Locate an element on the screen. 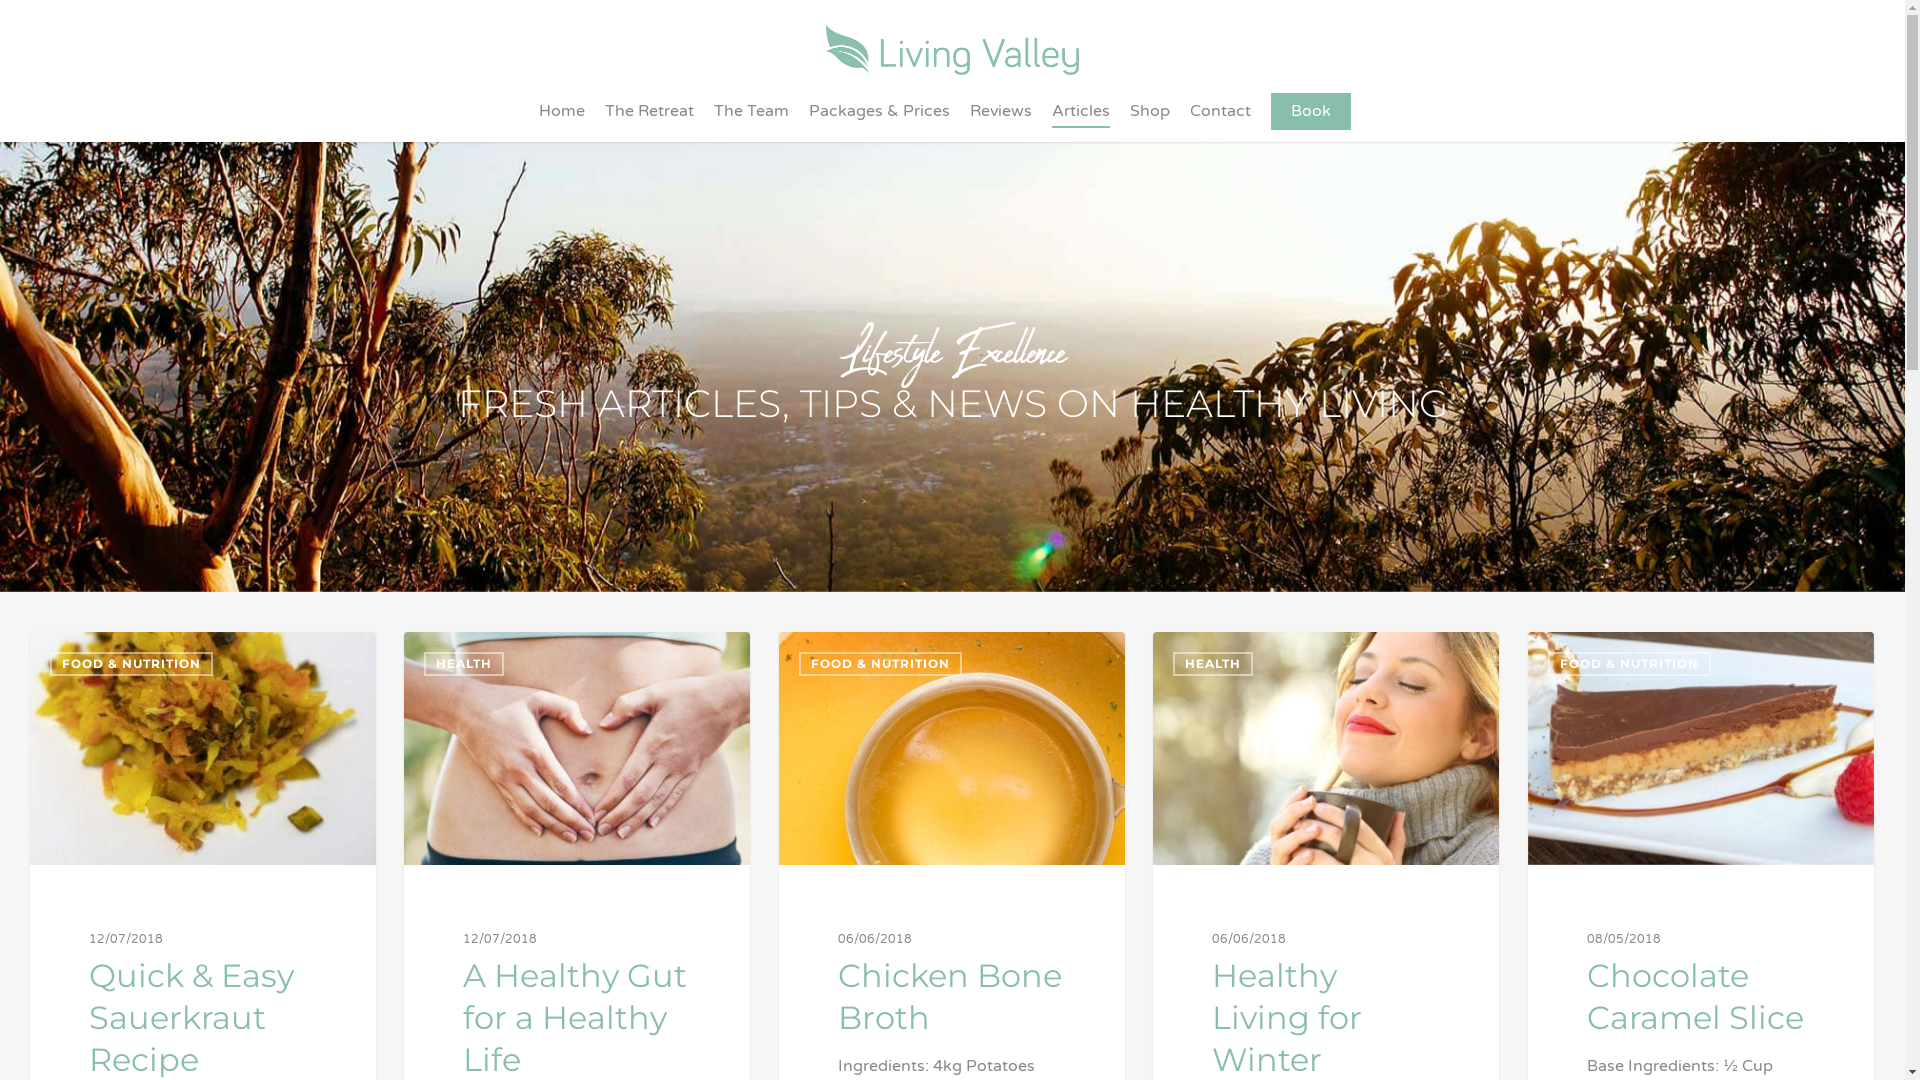  Packages & Prices is located at coordinates (880, 121).